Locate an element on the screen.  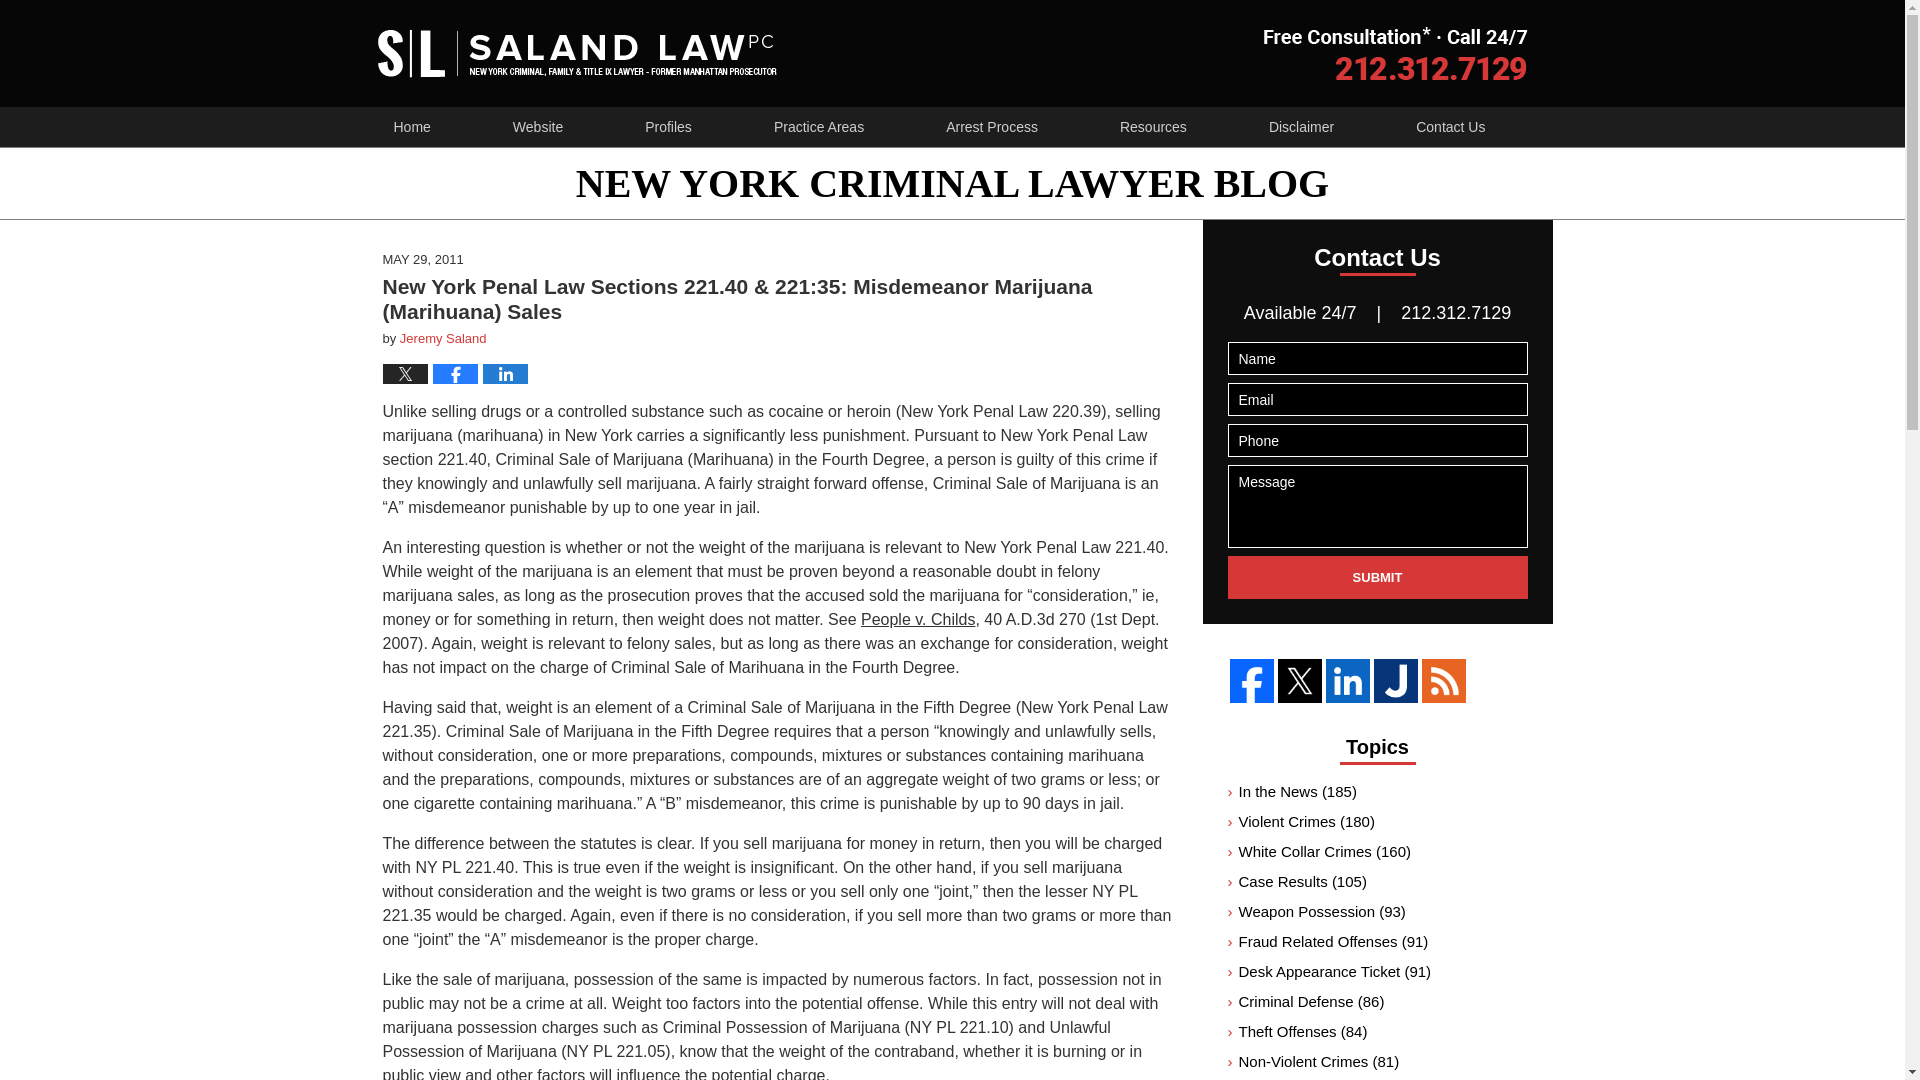
Published By Saland Law PC is located at coordinates (1396, 53).